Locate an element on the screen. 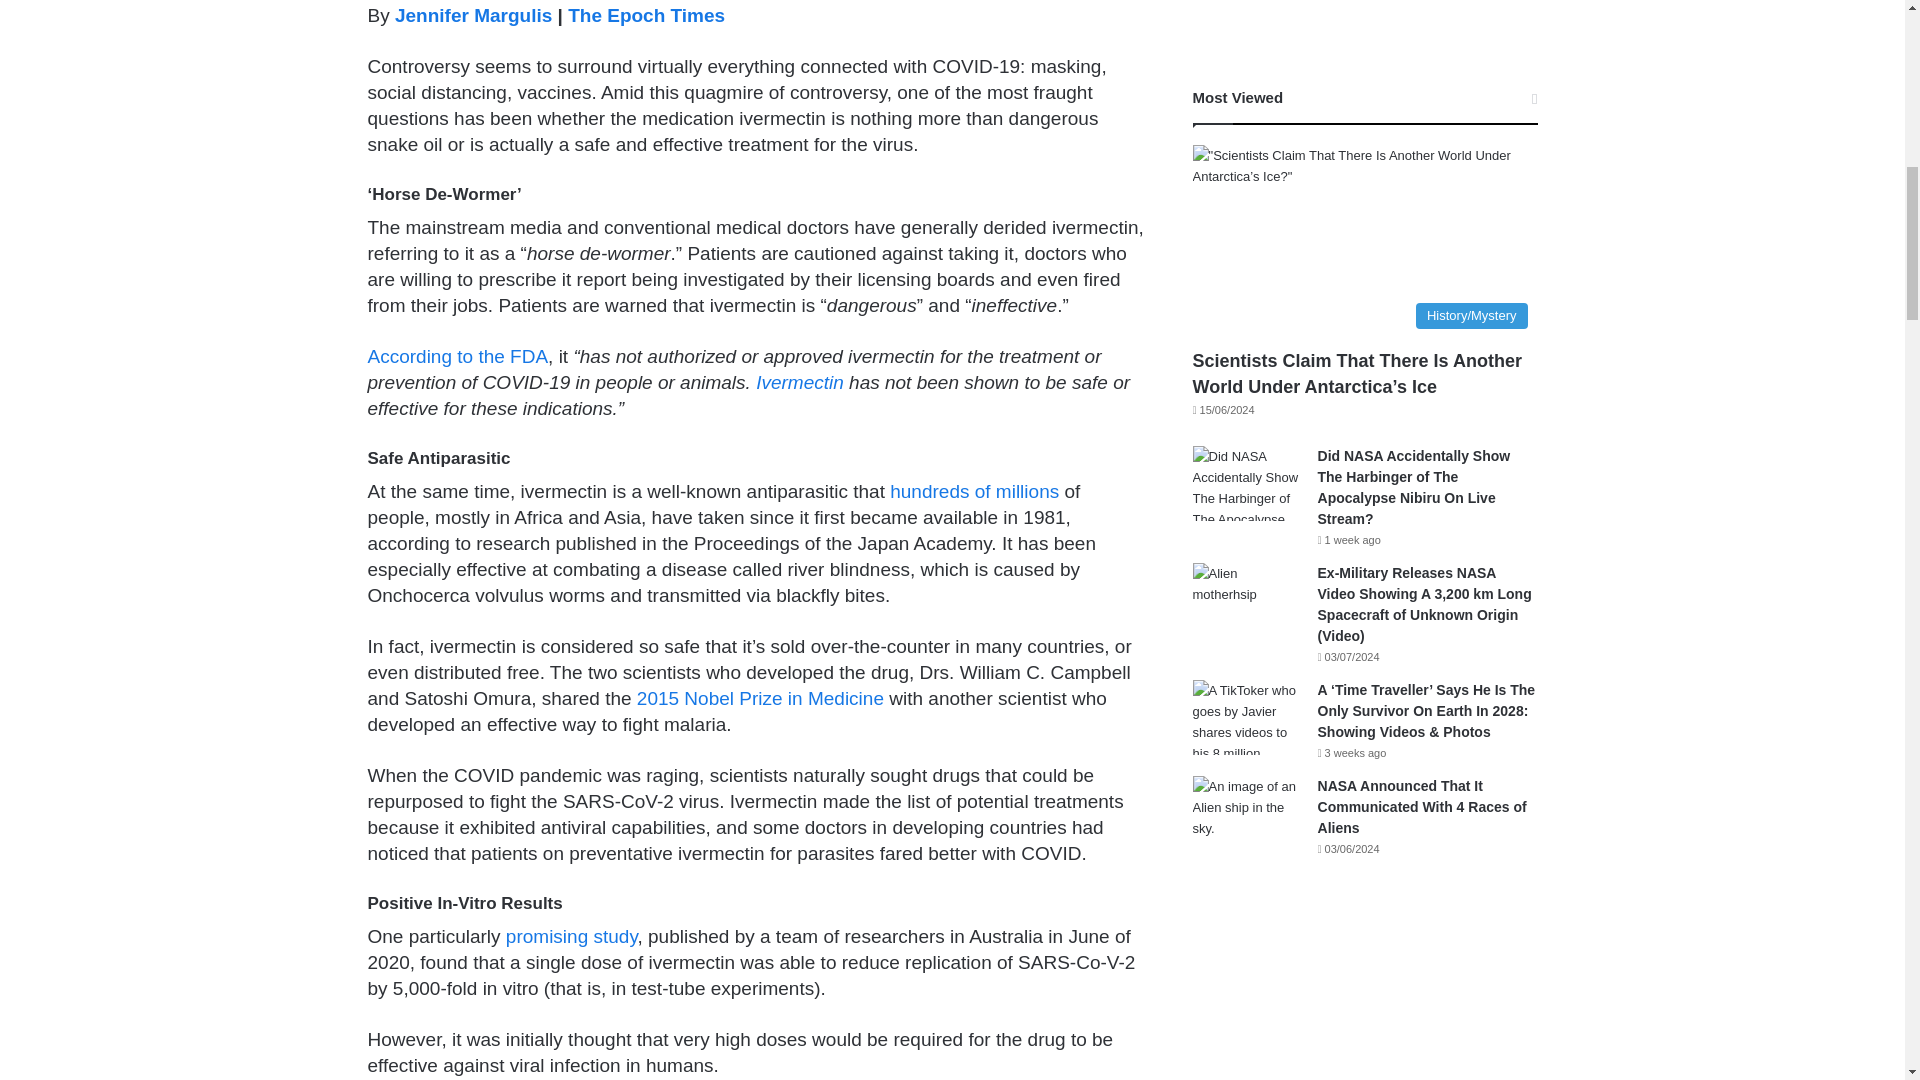 Image resolution: width=1920 pixels, height=1080 pixels. promising study is located at coordinates (572, 936).